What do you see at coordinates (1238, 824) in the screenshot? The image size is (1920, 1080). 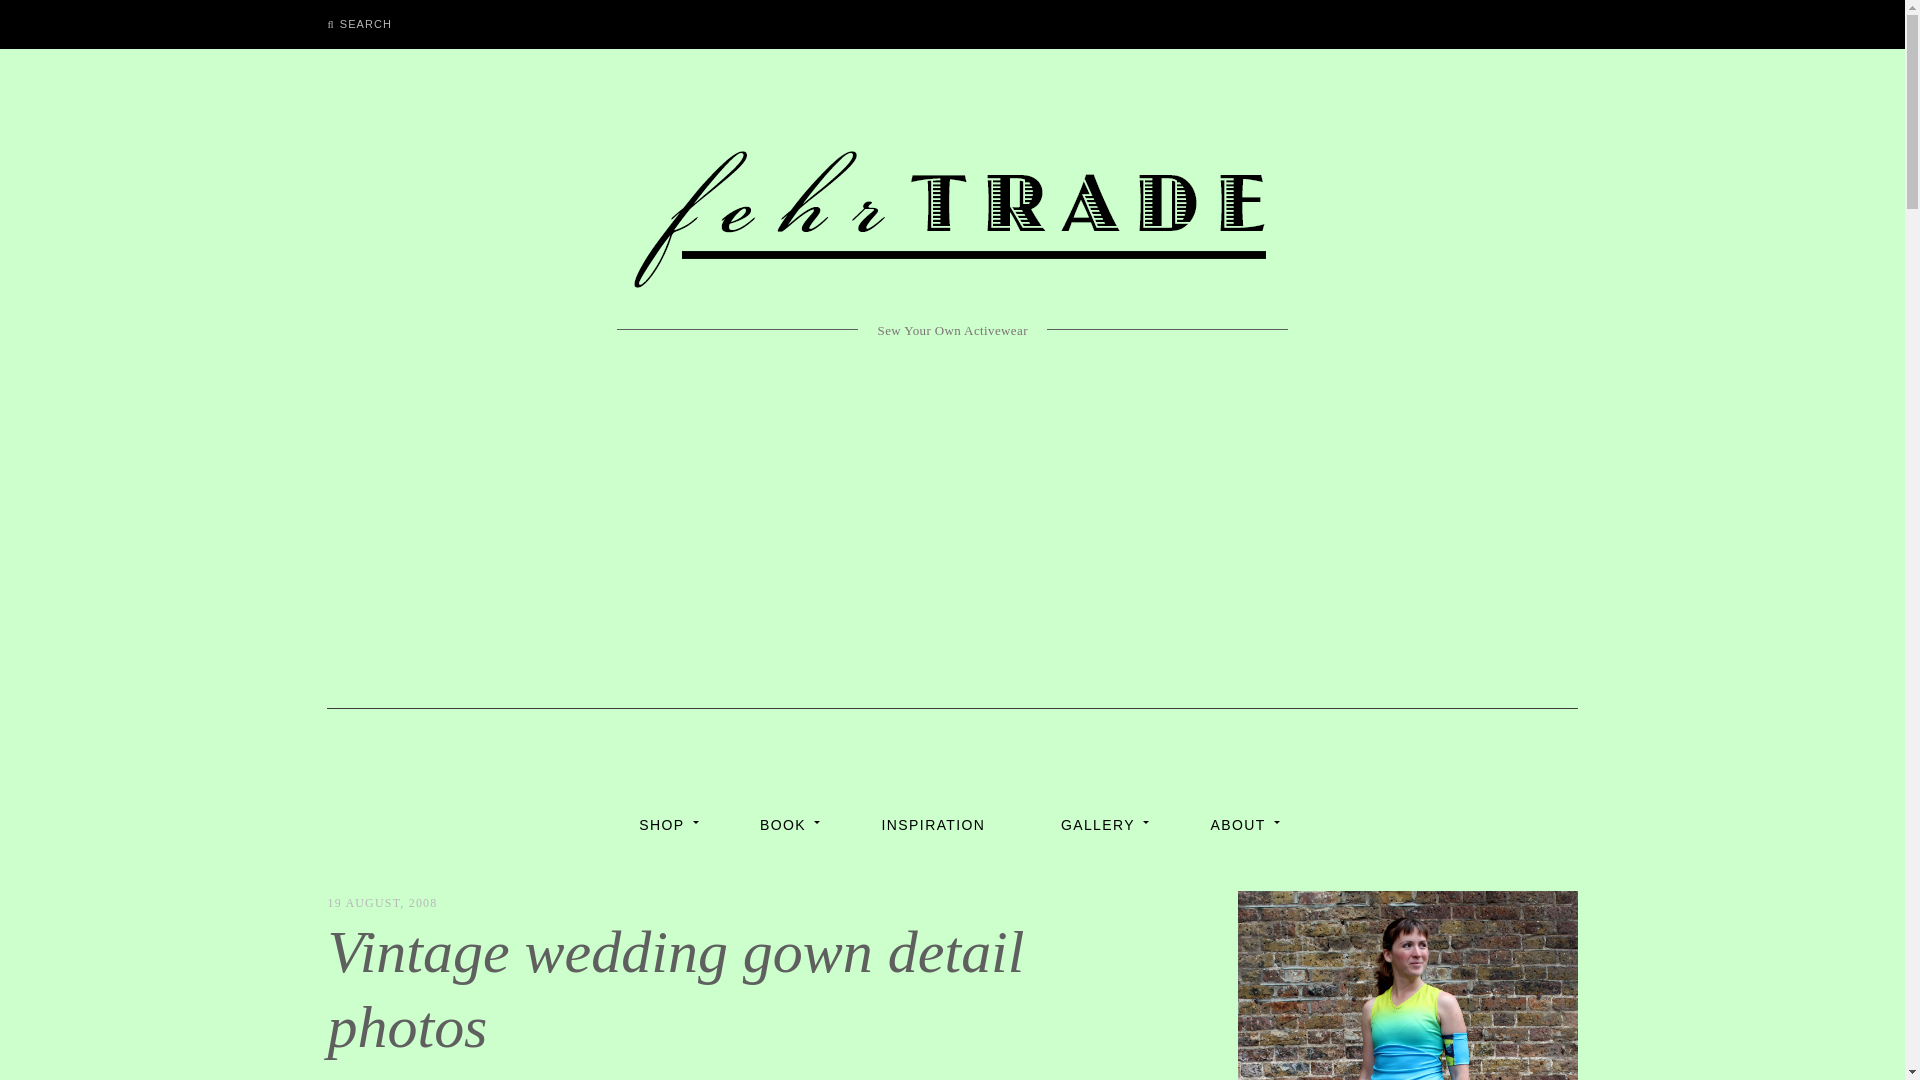 I see `ABOUT` at bounding box center [1238, 824].